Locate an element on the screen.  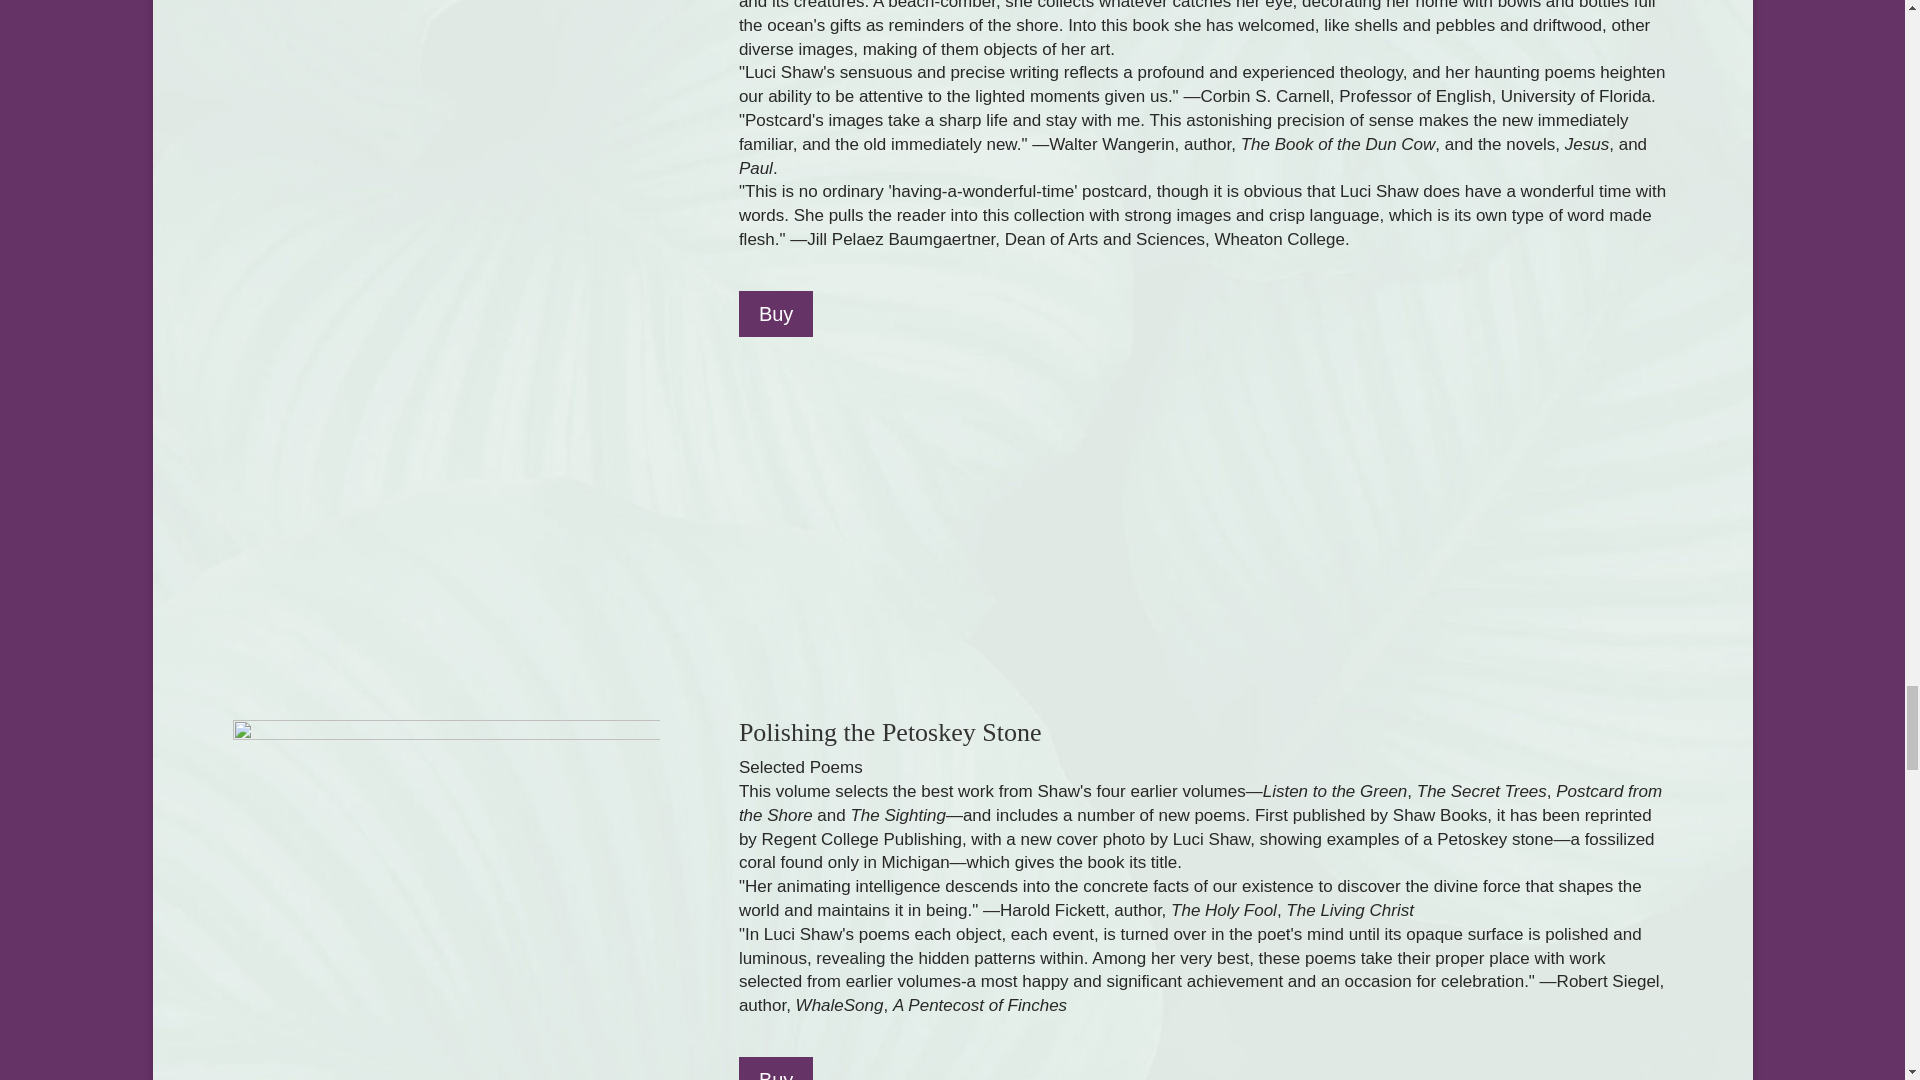
polishing-the-petoskey-stone is located at coordinates (445, 900).